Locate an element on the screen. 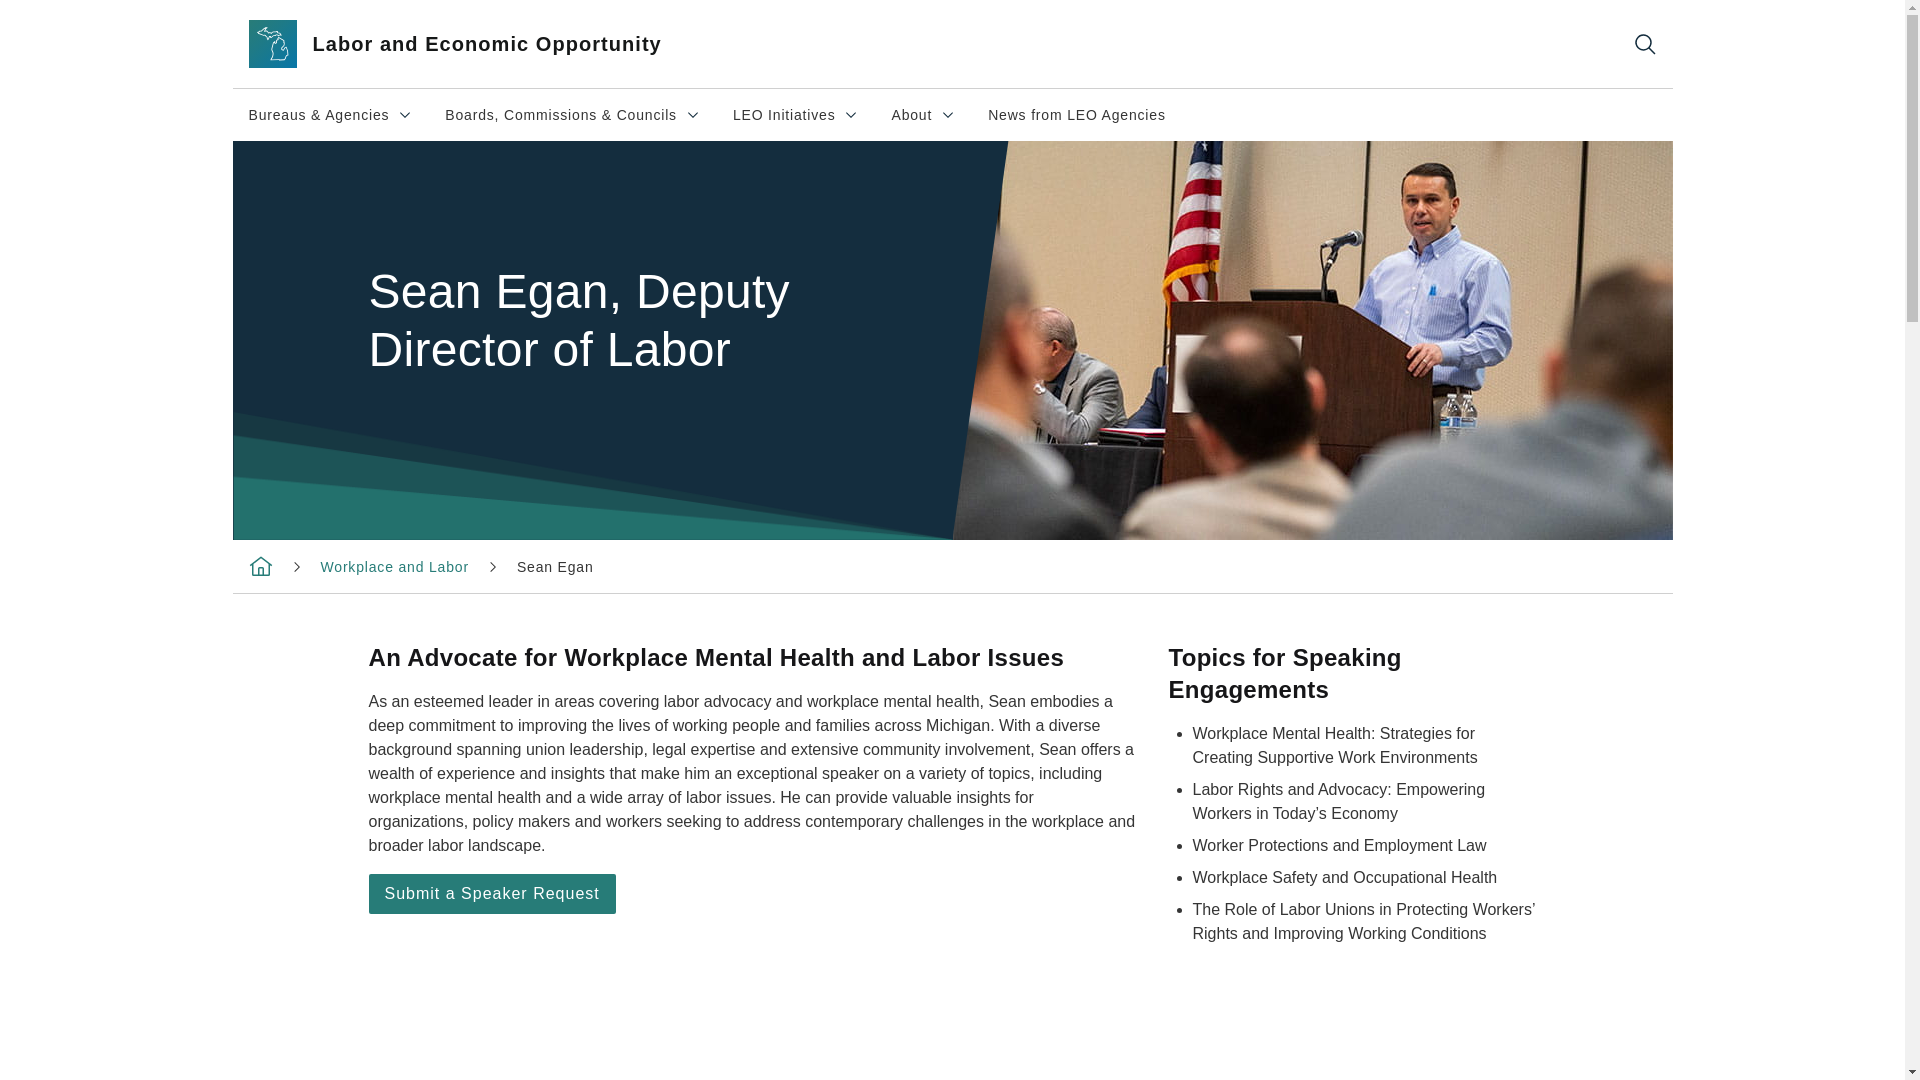 This screenshot has height=1080, width=1920. Labor and Economic Opportunity is located at coordinates (554, 566).